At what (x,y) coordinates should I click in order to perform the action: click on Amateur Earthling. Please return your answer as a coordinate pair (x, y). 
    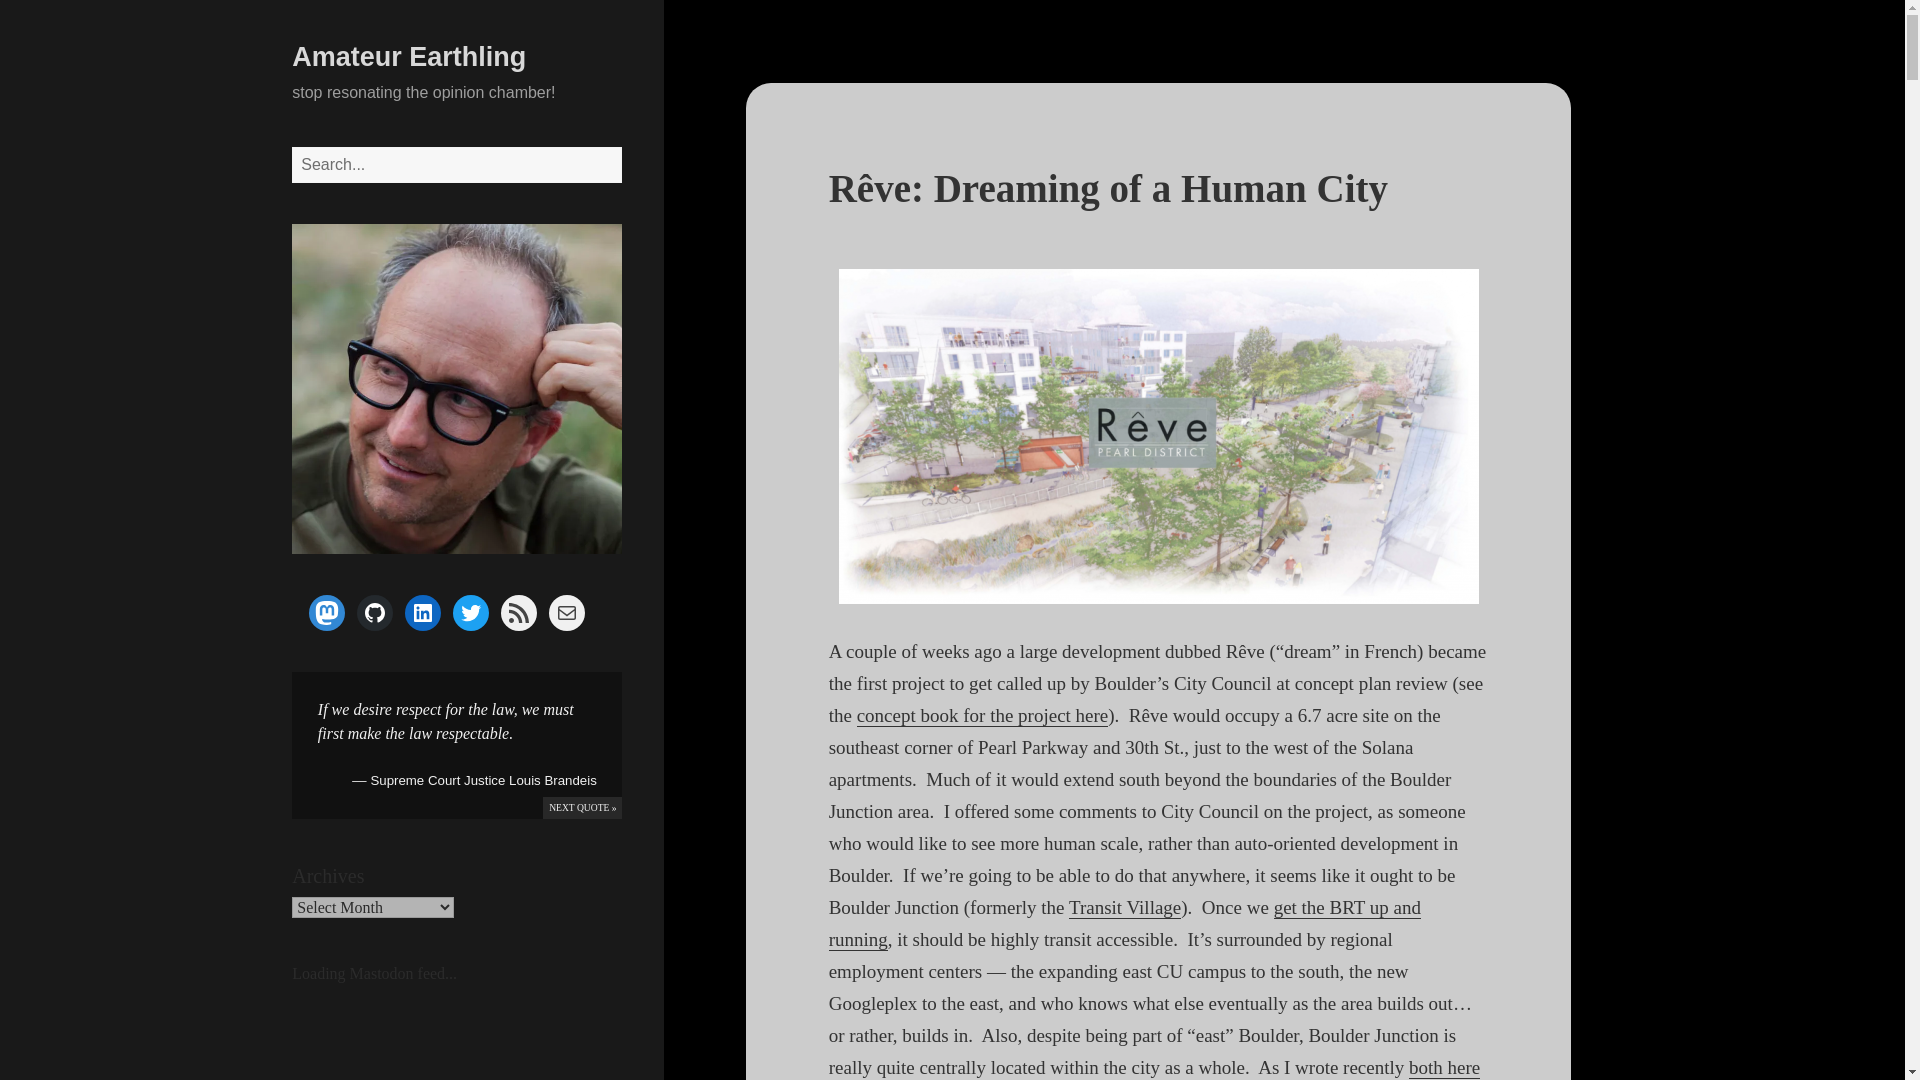
    Looking at the image, I should click on (408, 57).